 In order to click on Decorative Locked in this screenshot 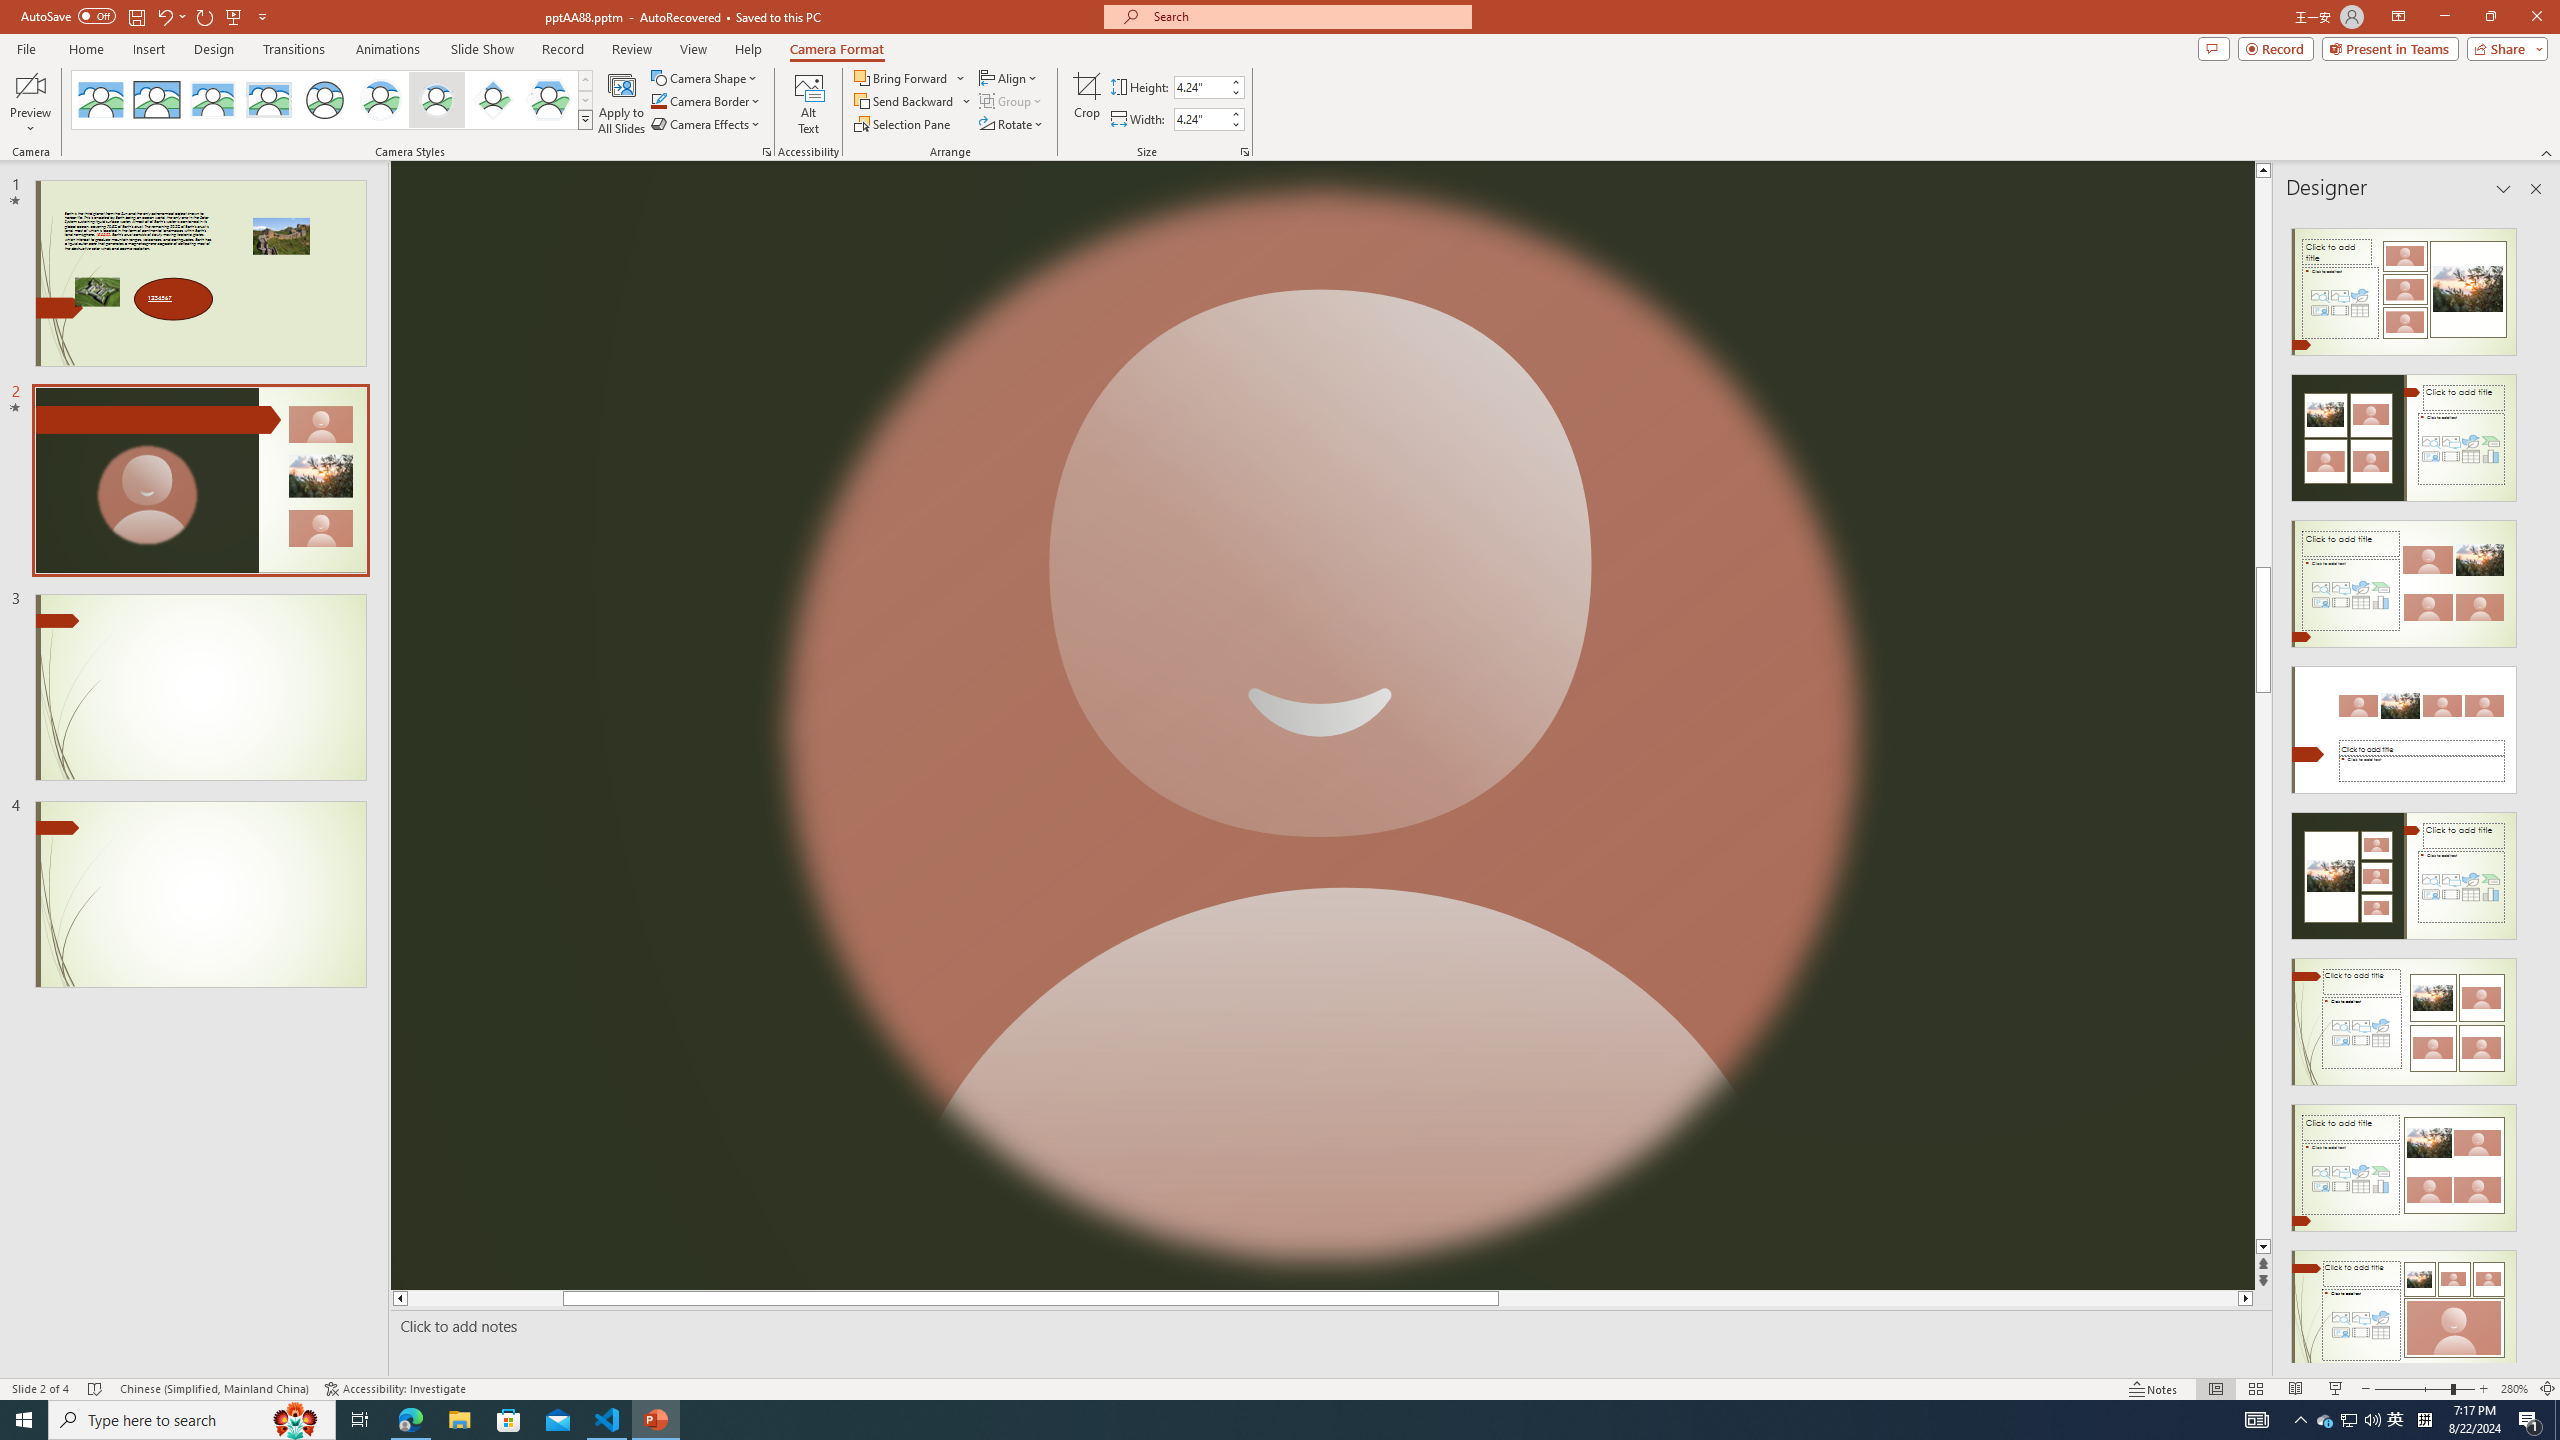, I will do `click(1323, 726)`.